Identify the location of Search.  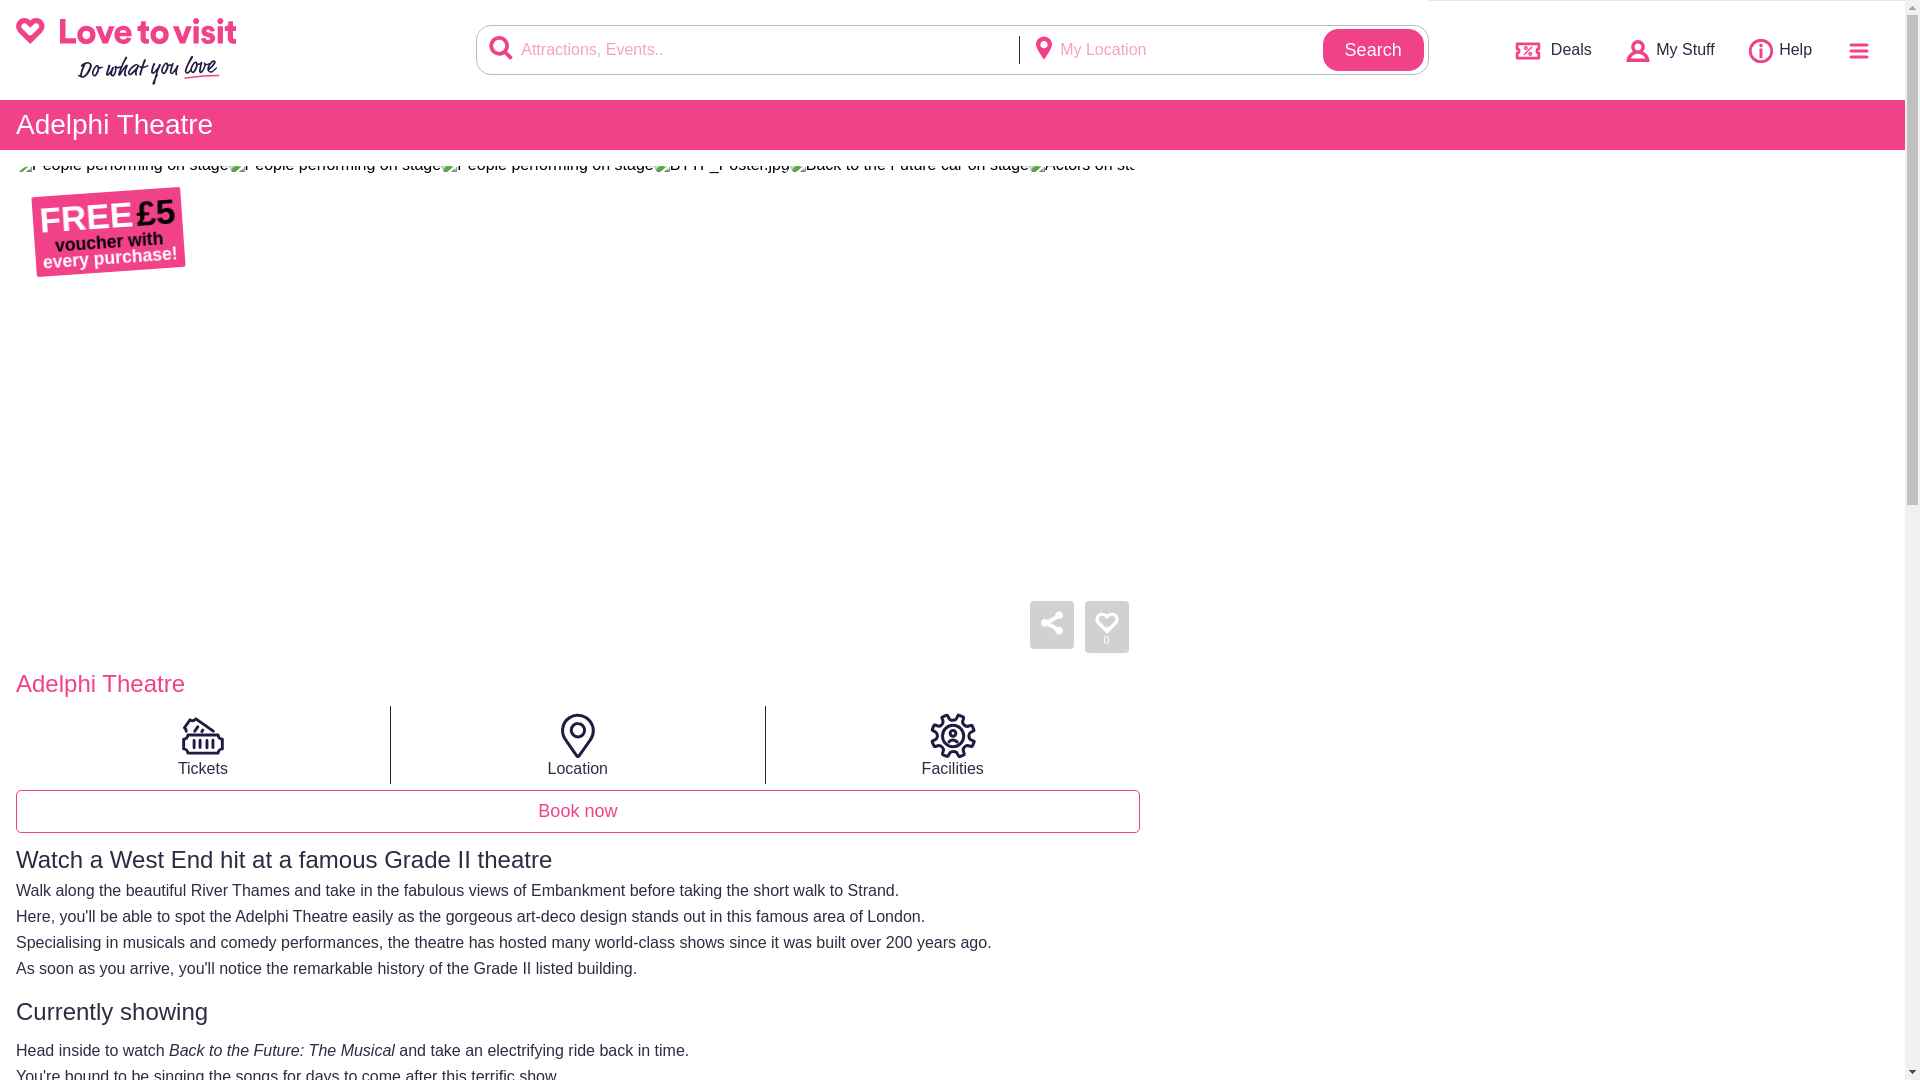
(1373, 22).